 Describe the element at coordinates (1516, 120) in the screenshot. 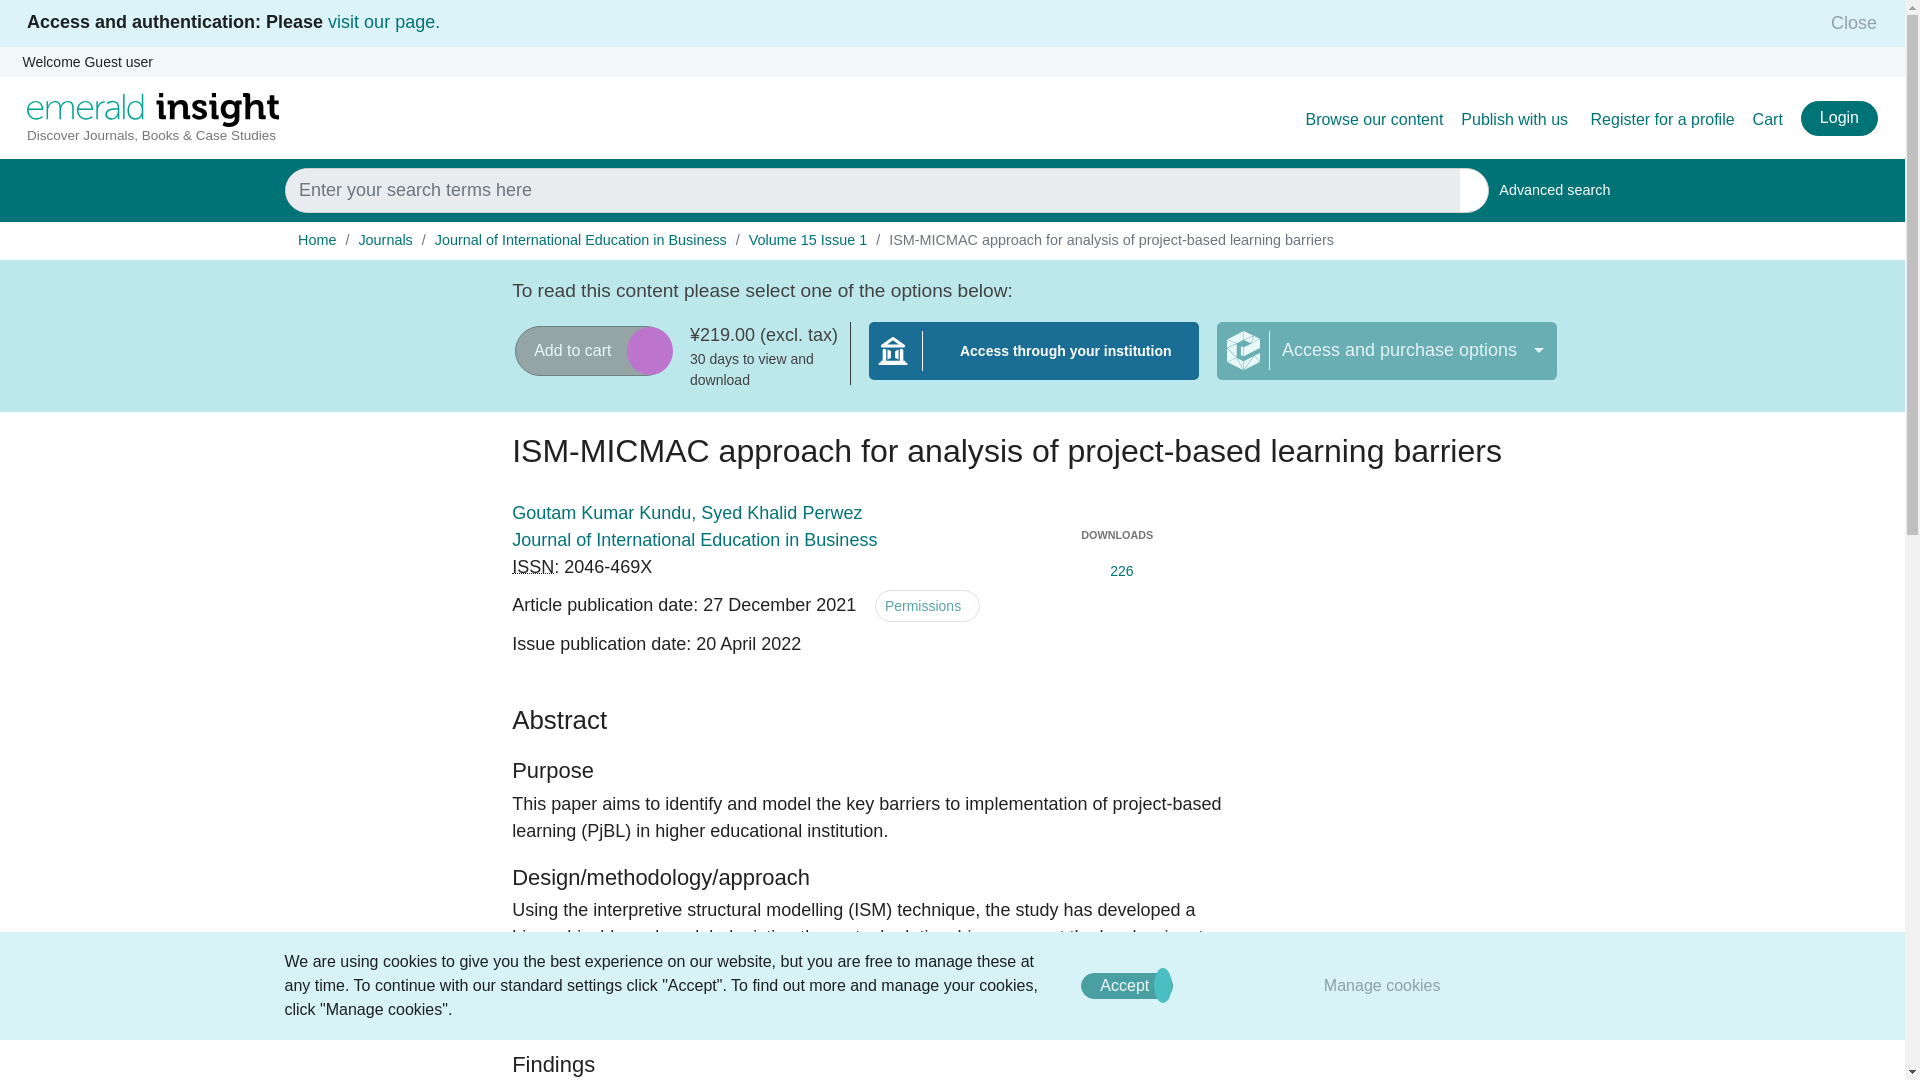

I see `Publish with us` at that location.